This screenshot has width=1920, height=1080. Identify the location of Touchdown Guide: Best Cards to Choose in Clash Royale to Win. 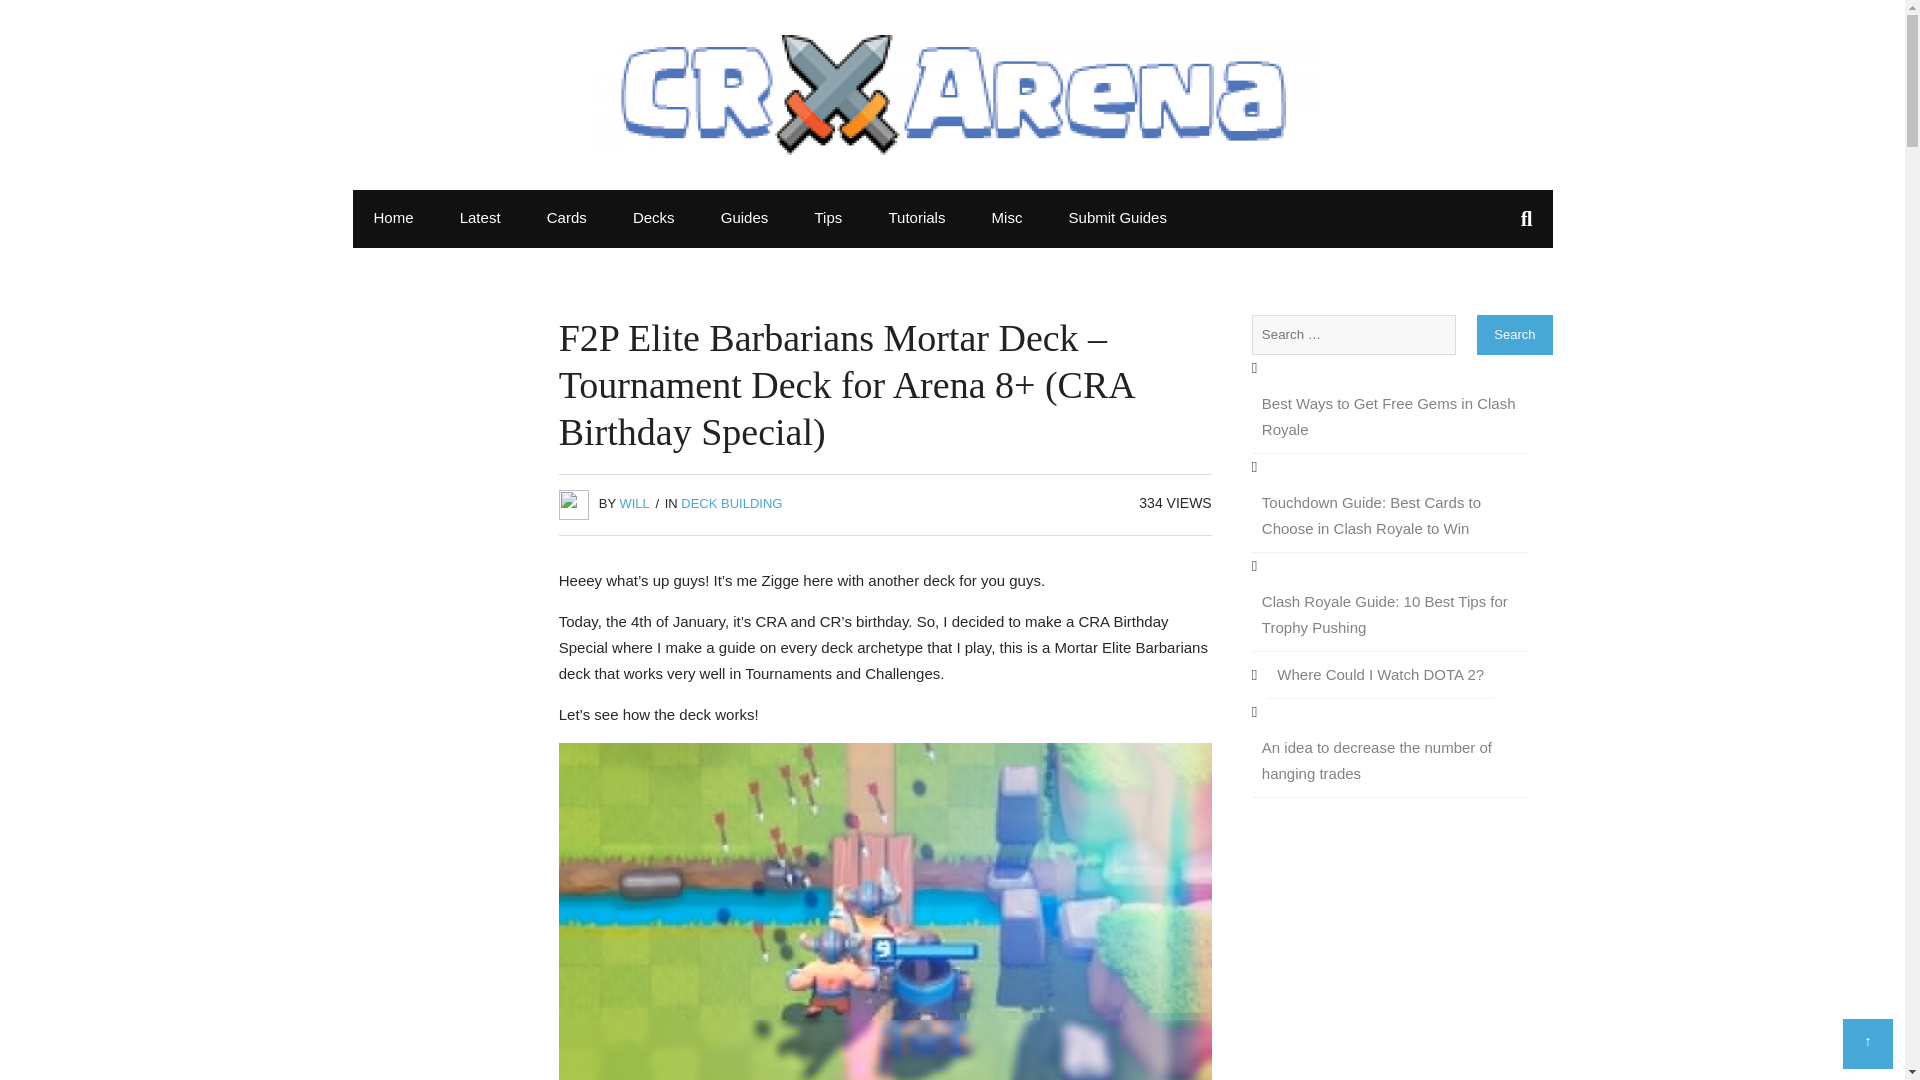
(1390, 516).